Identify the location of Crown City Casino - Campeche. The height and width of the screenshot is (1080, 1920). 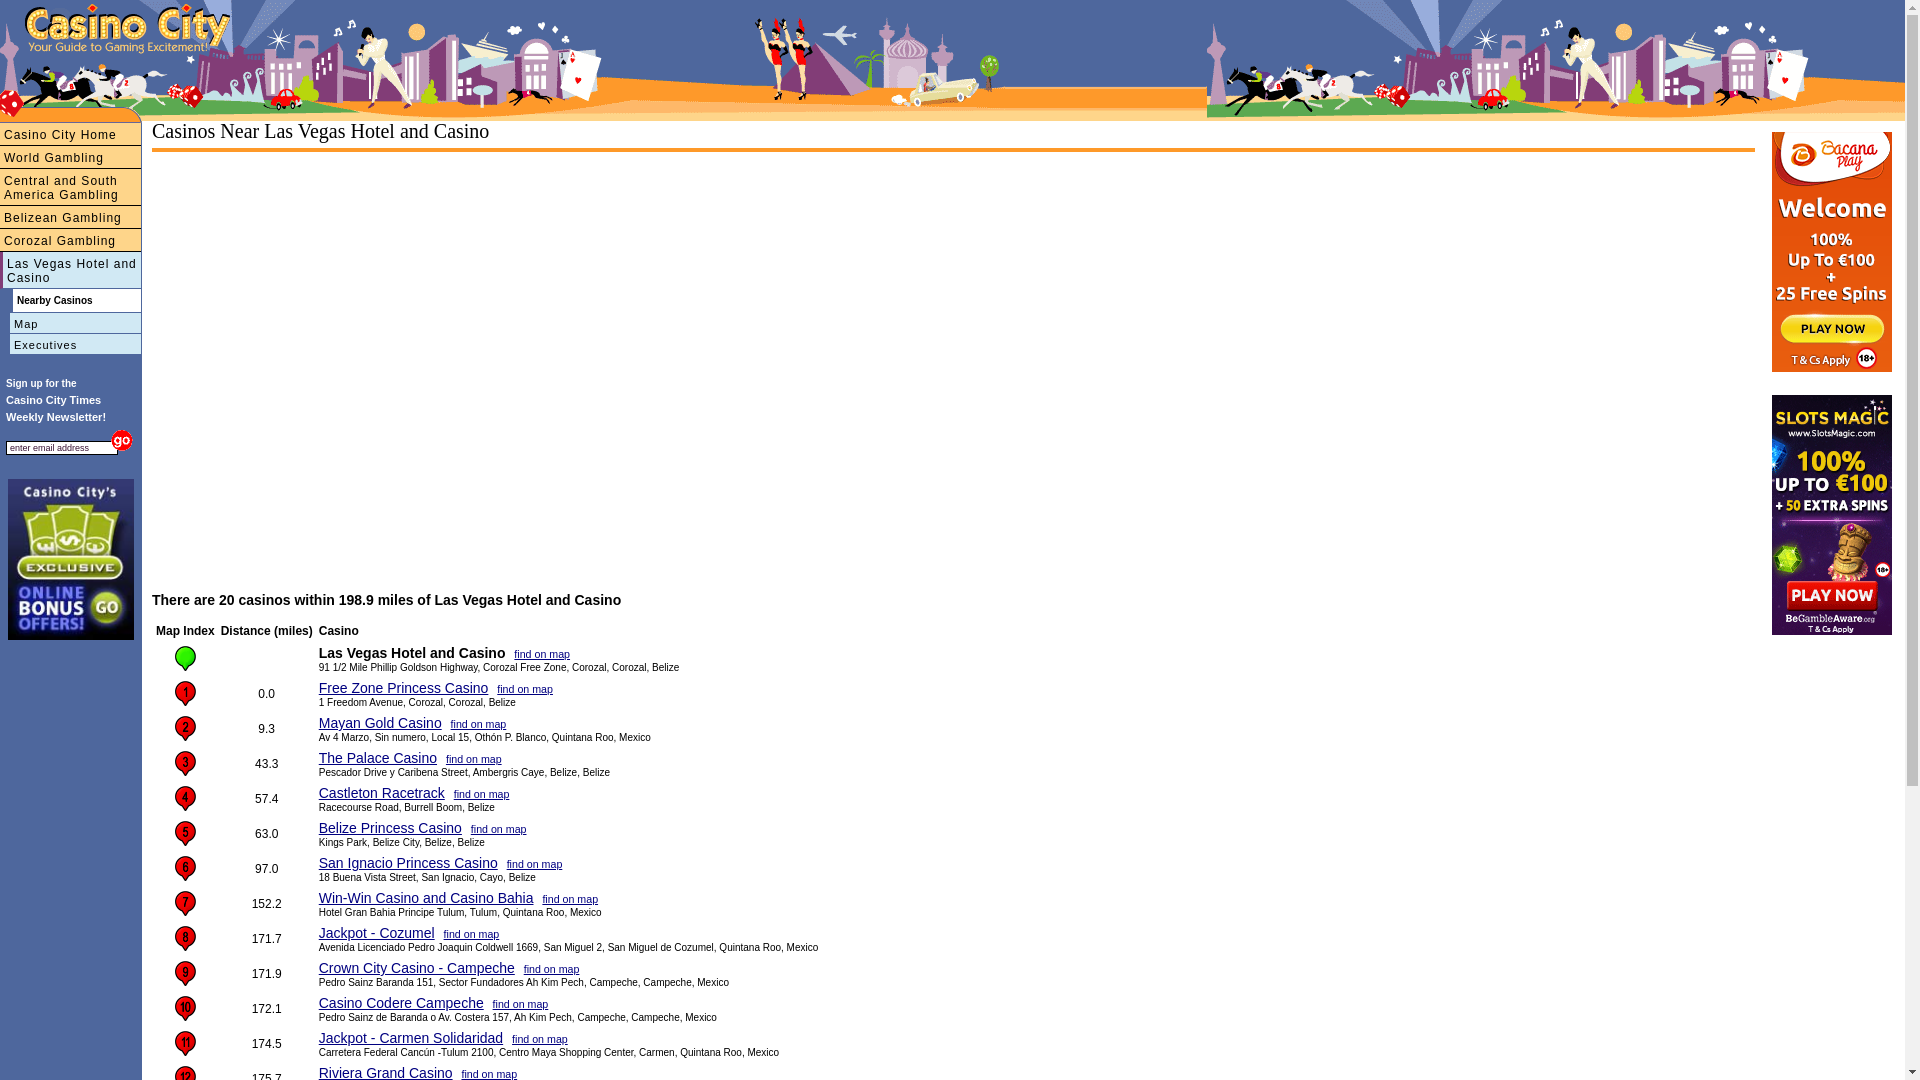
(417, 968).